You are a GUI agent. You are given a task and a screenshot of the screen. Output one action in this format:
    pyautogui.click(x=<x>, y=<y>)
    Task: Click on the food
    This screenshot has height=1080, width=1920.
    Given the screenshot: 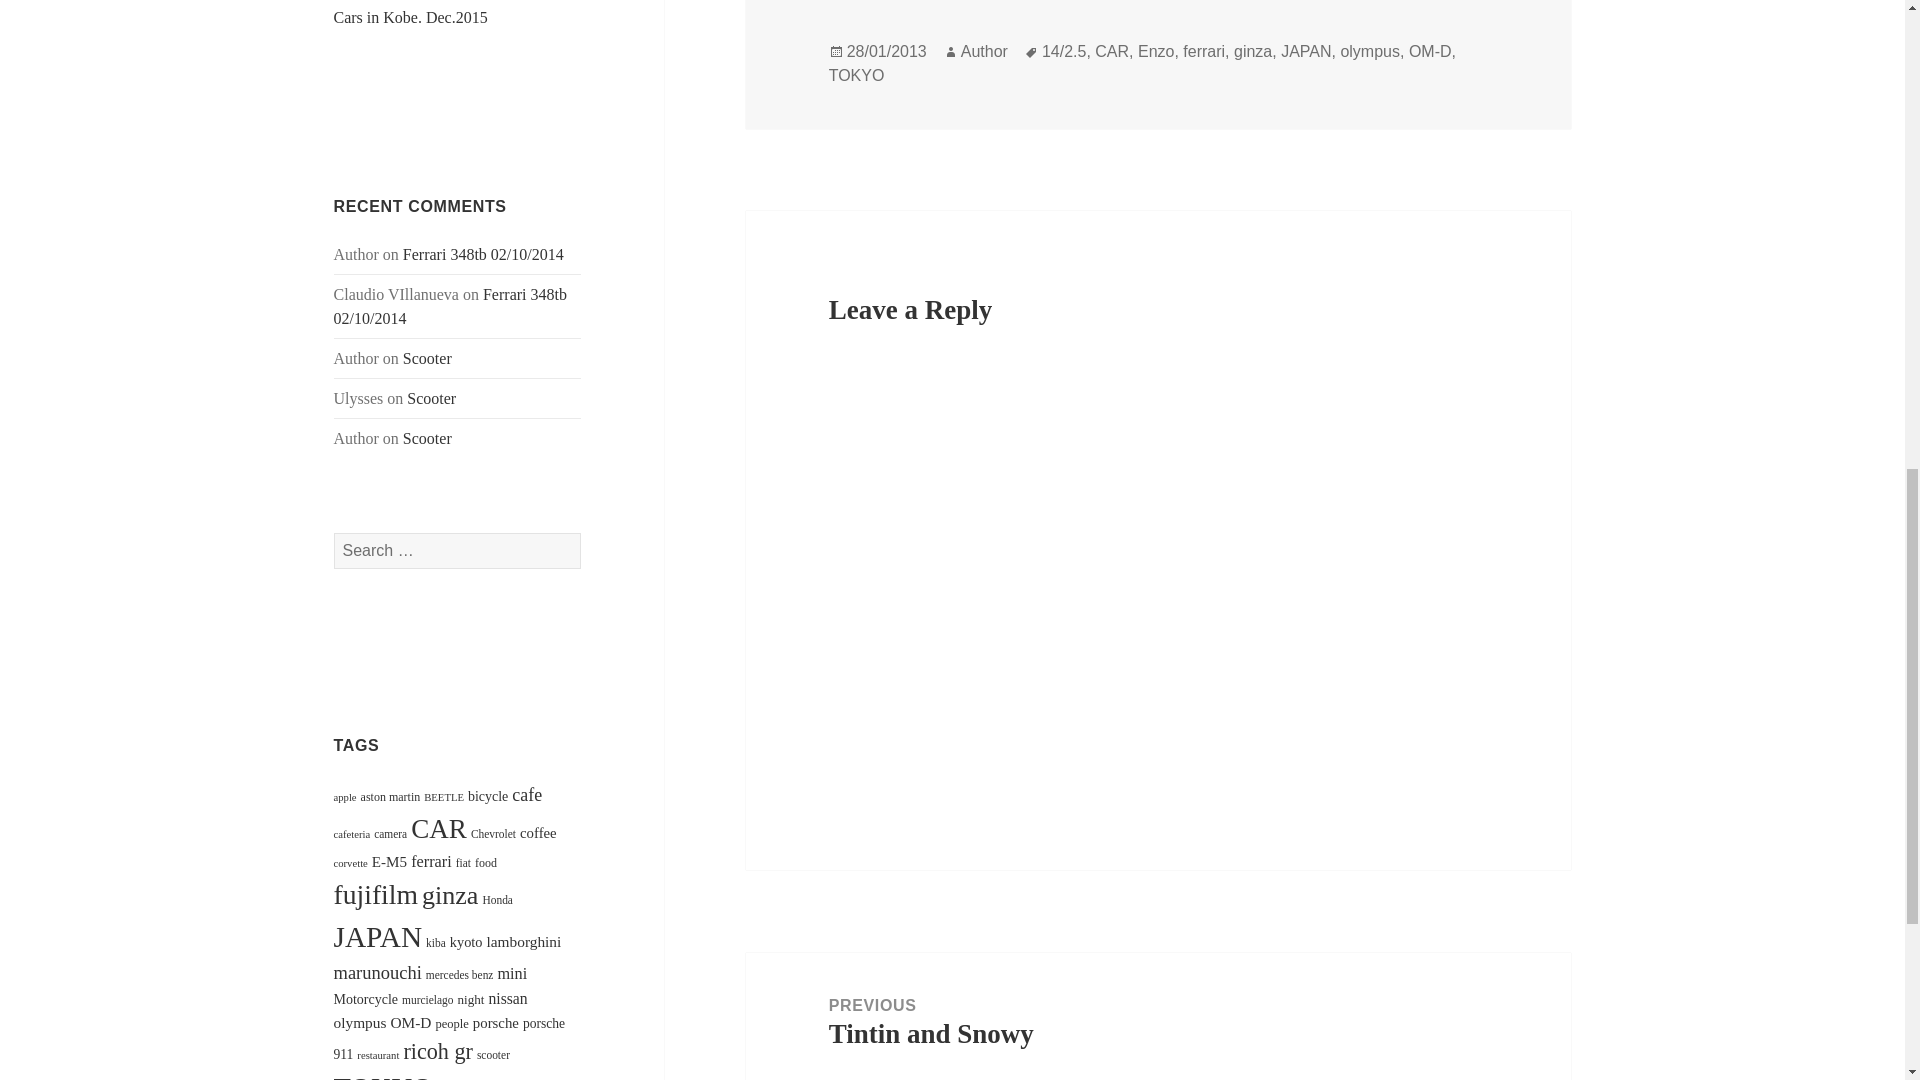 What is the action you would take?
    pyautogui.click(x=486, y=863)
    